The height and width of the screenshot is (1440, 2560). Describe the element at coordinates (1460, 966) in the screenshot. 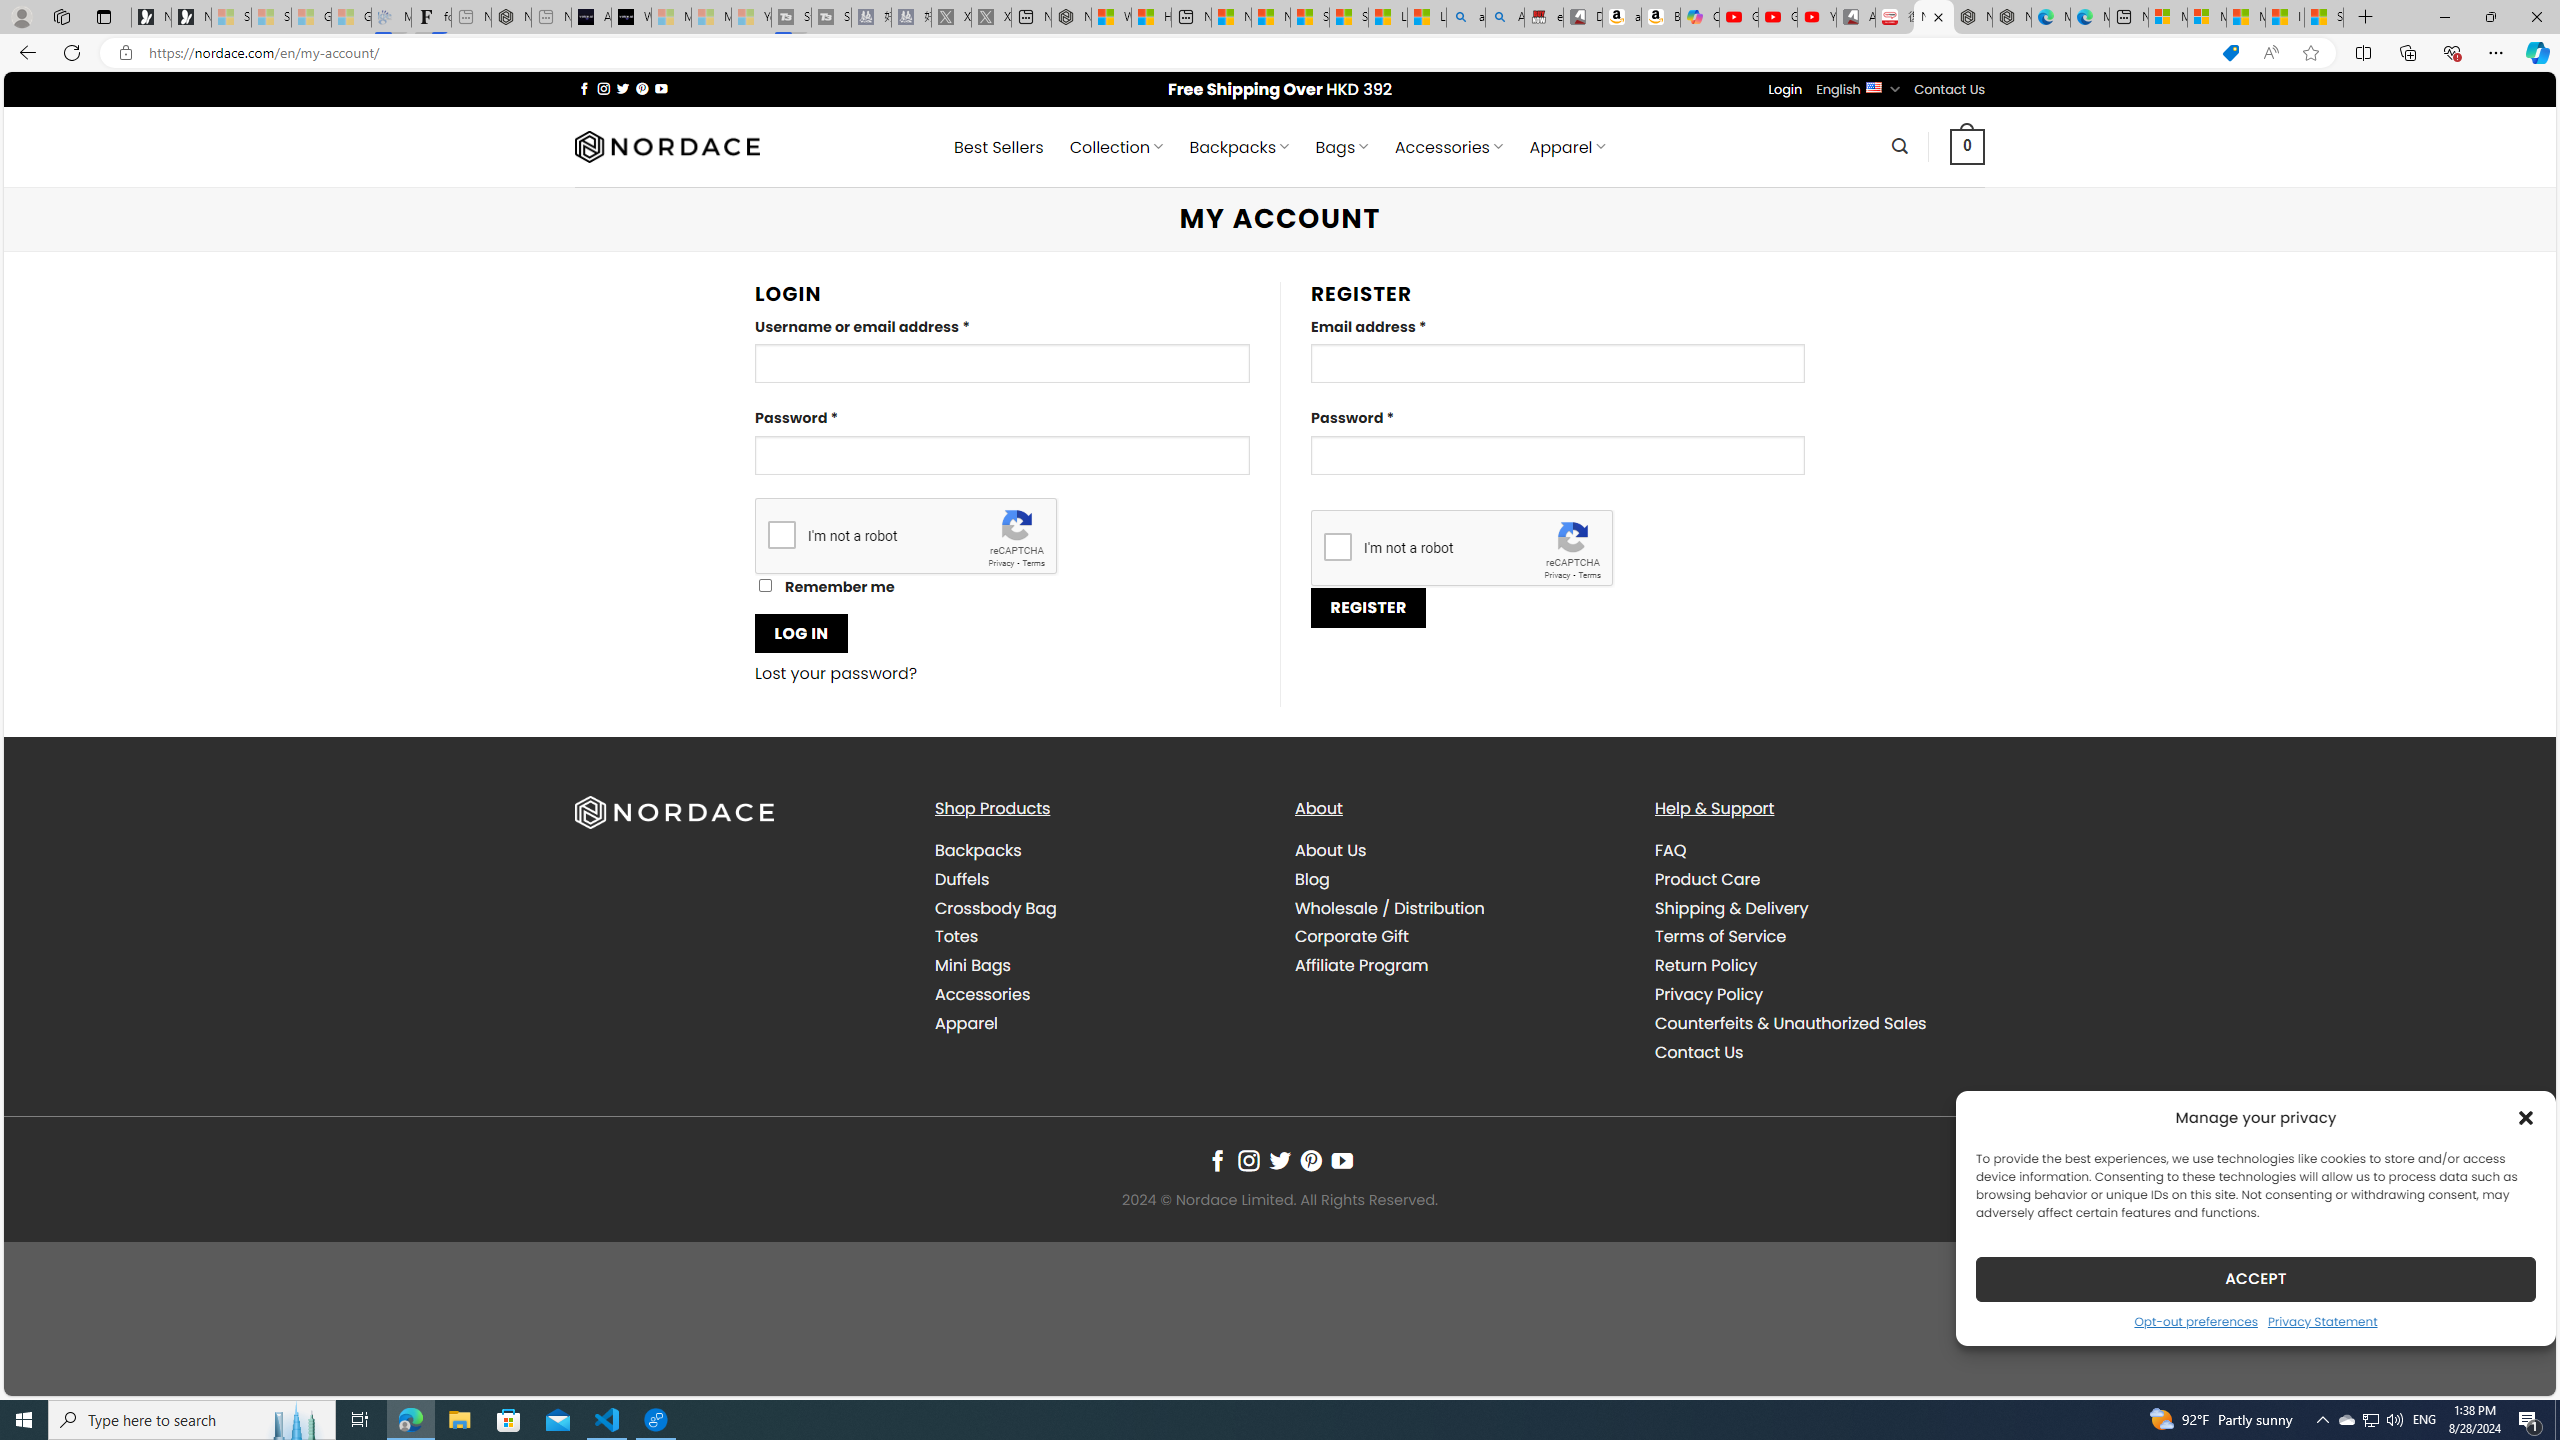

I see `Affiliate Program` at that location.